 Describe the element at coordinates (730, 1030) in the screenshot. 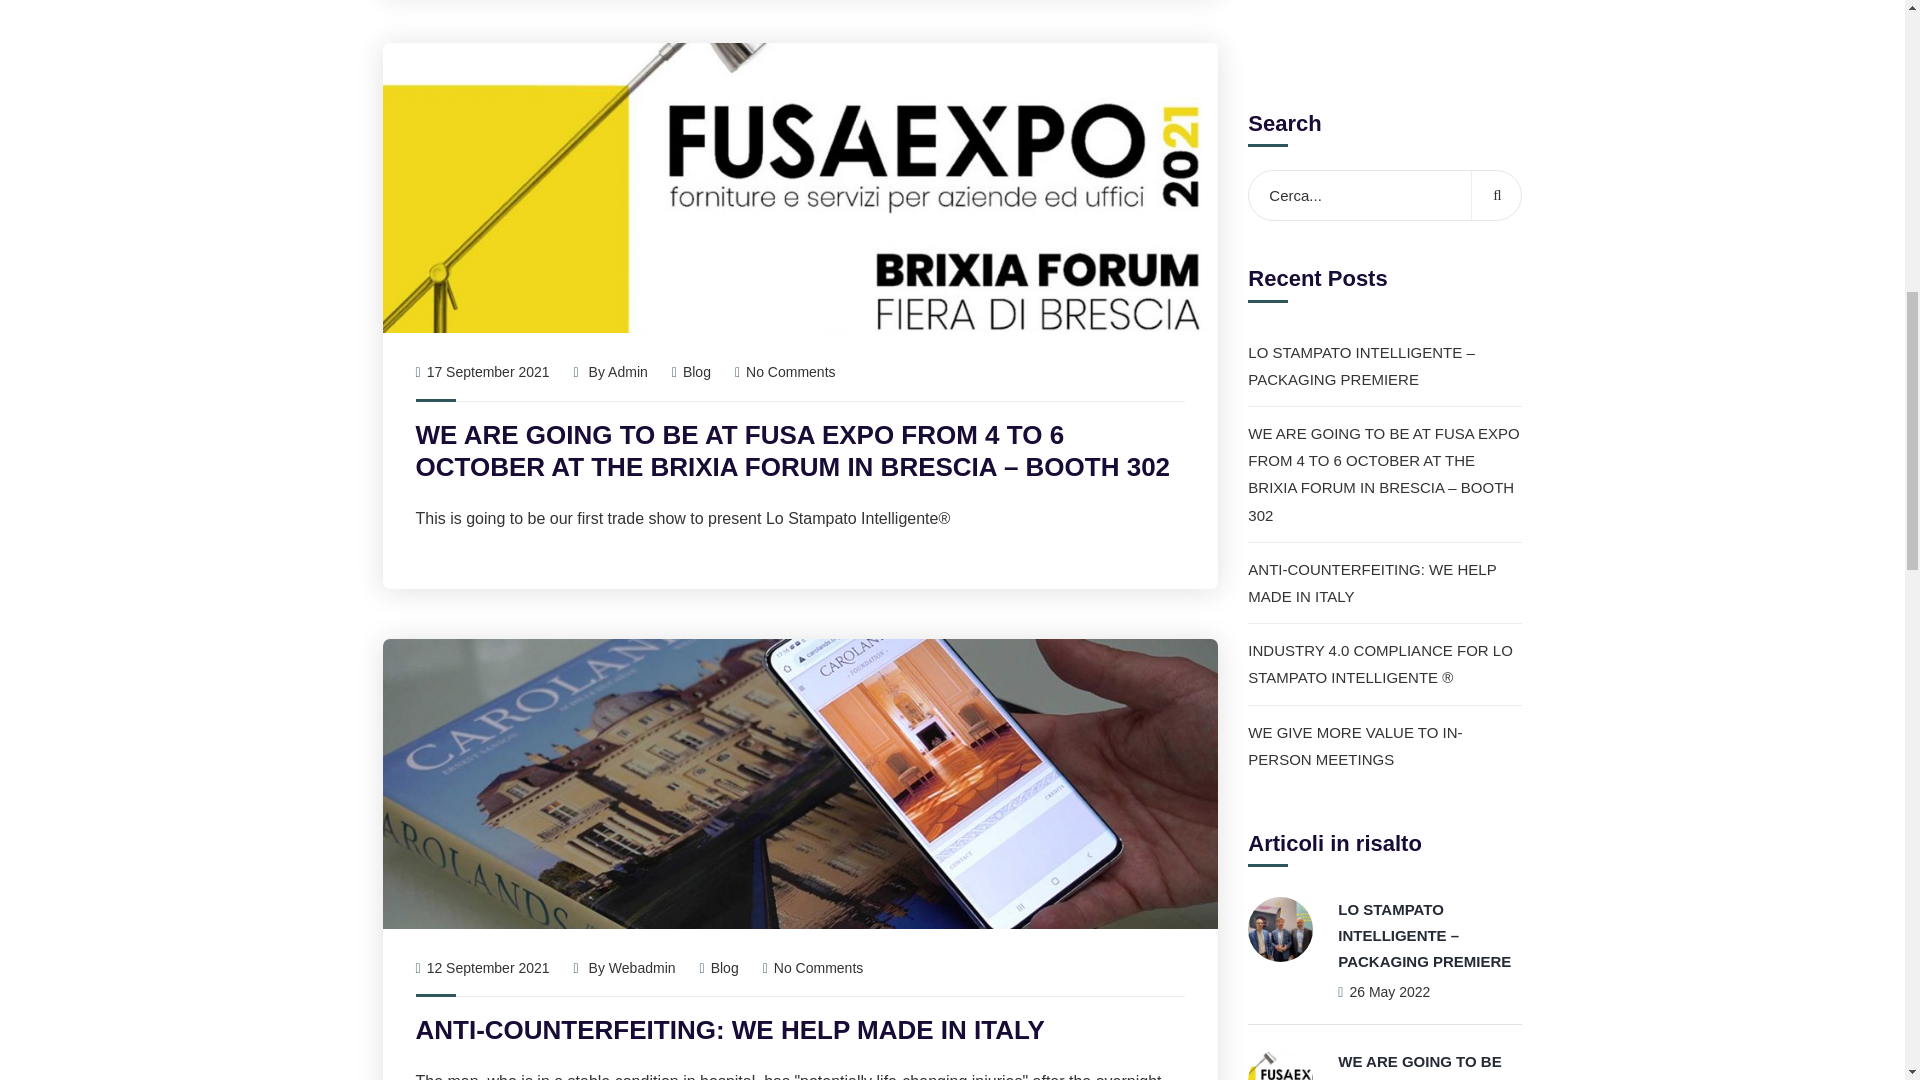

I see `ANTI-COUNTERFEITING: WE HELP MADE IN ITALY` at that location.